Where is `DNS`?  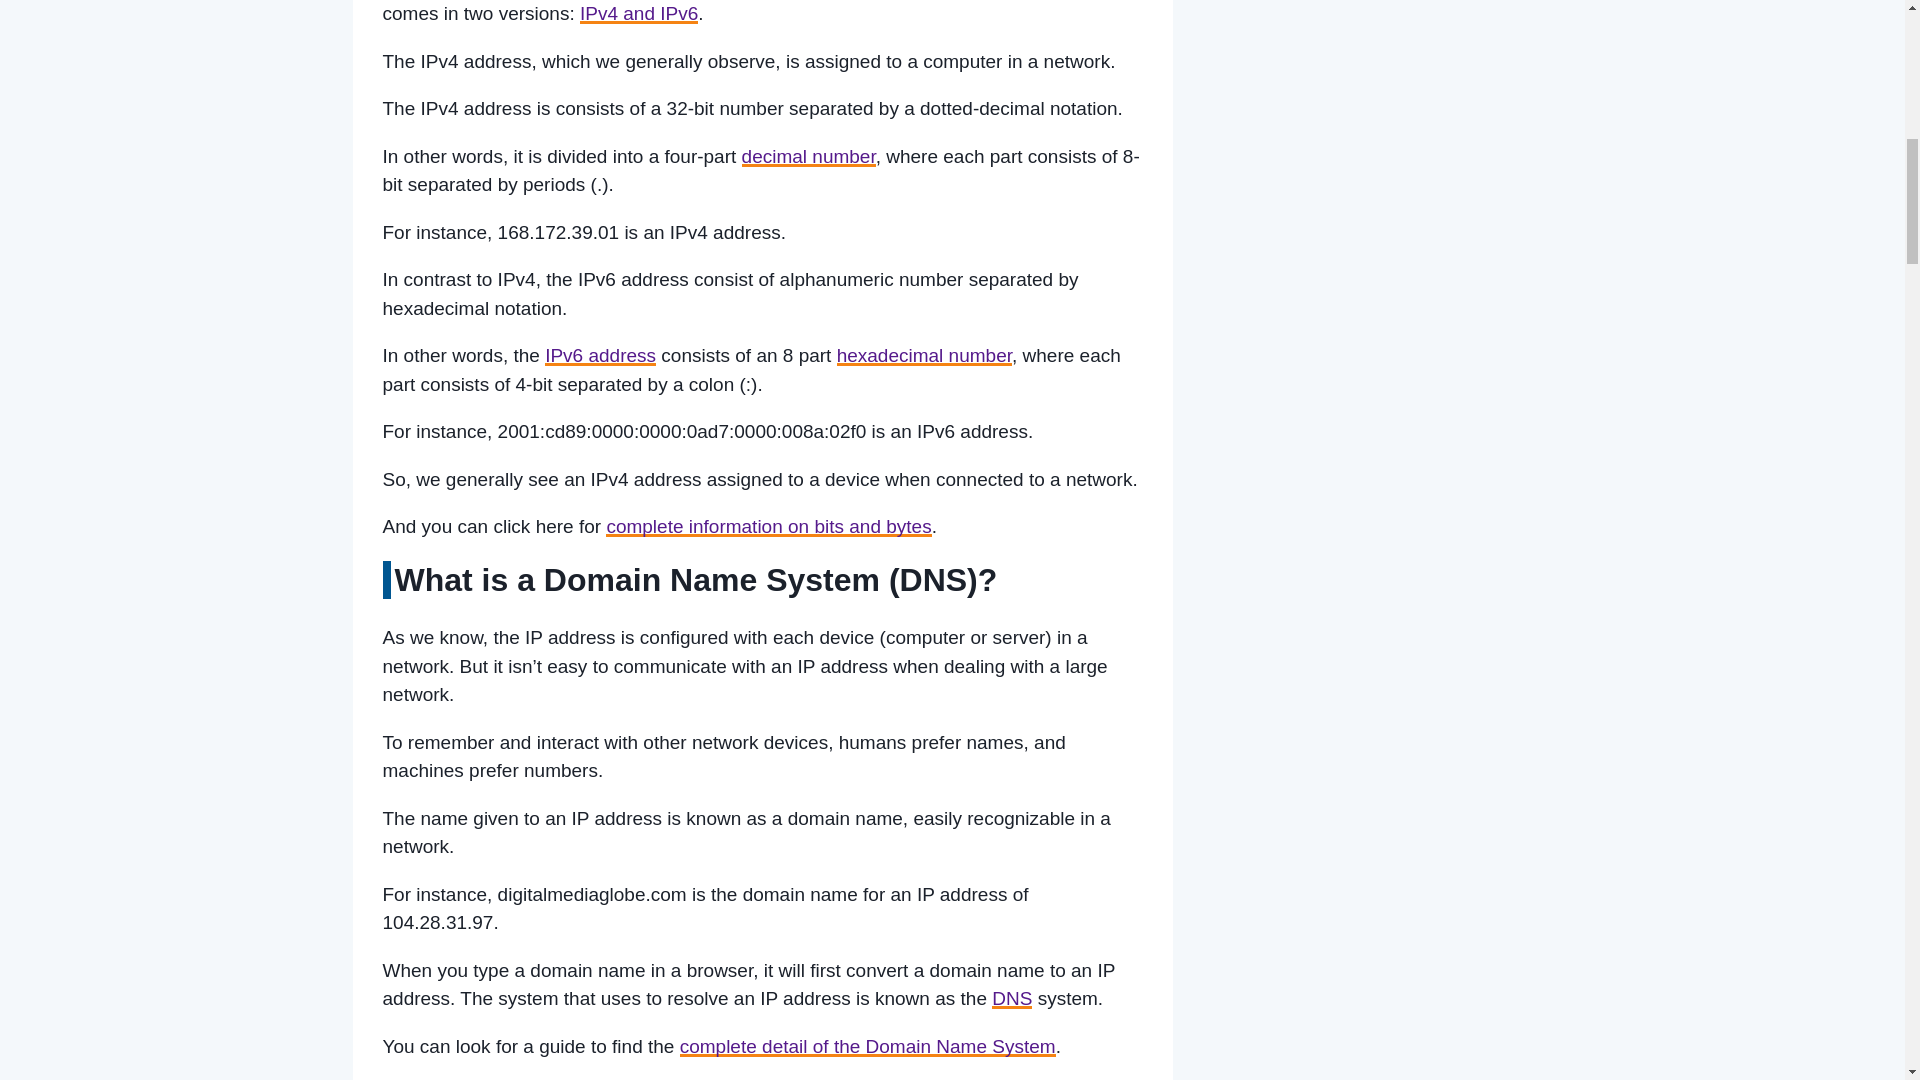
DNS is located at coordinates (1012, 998).